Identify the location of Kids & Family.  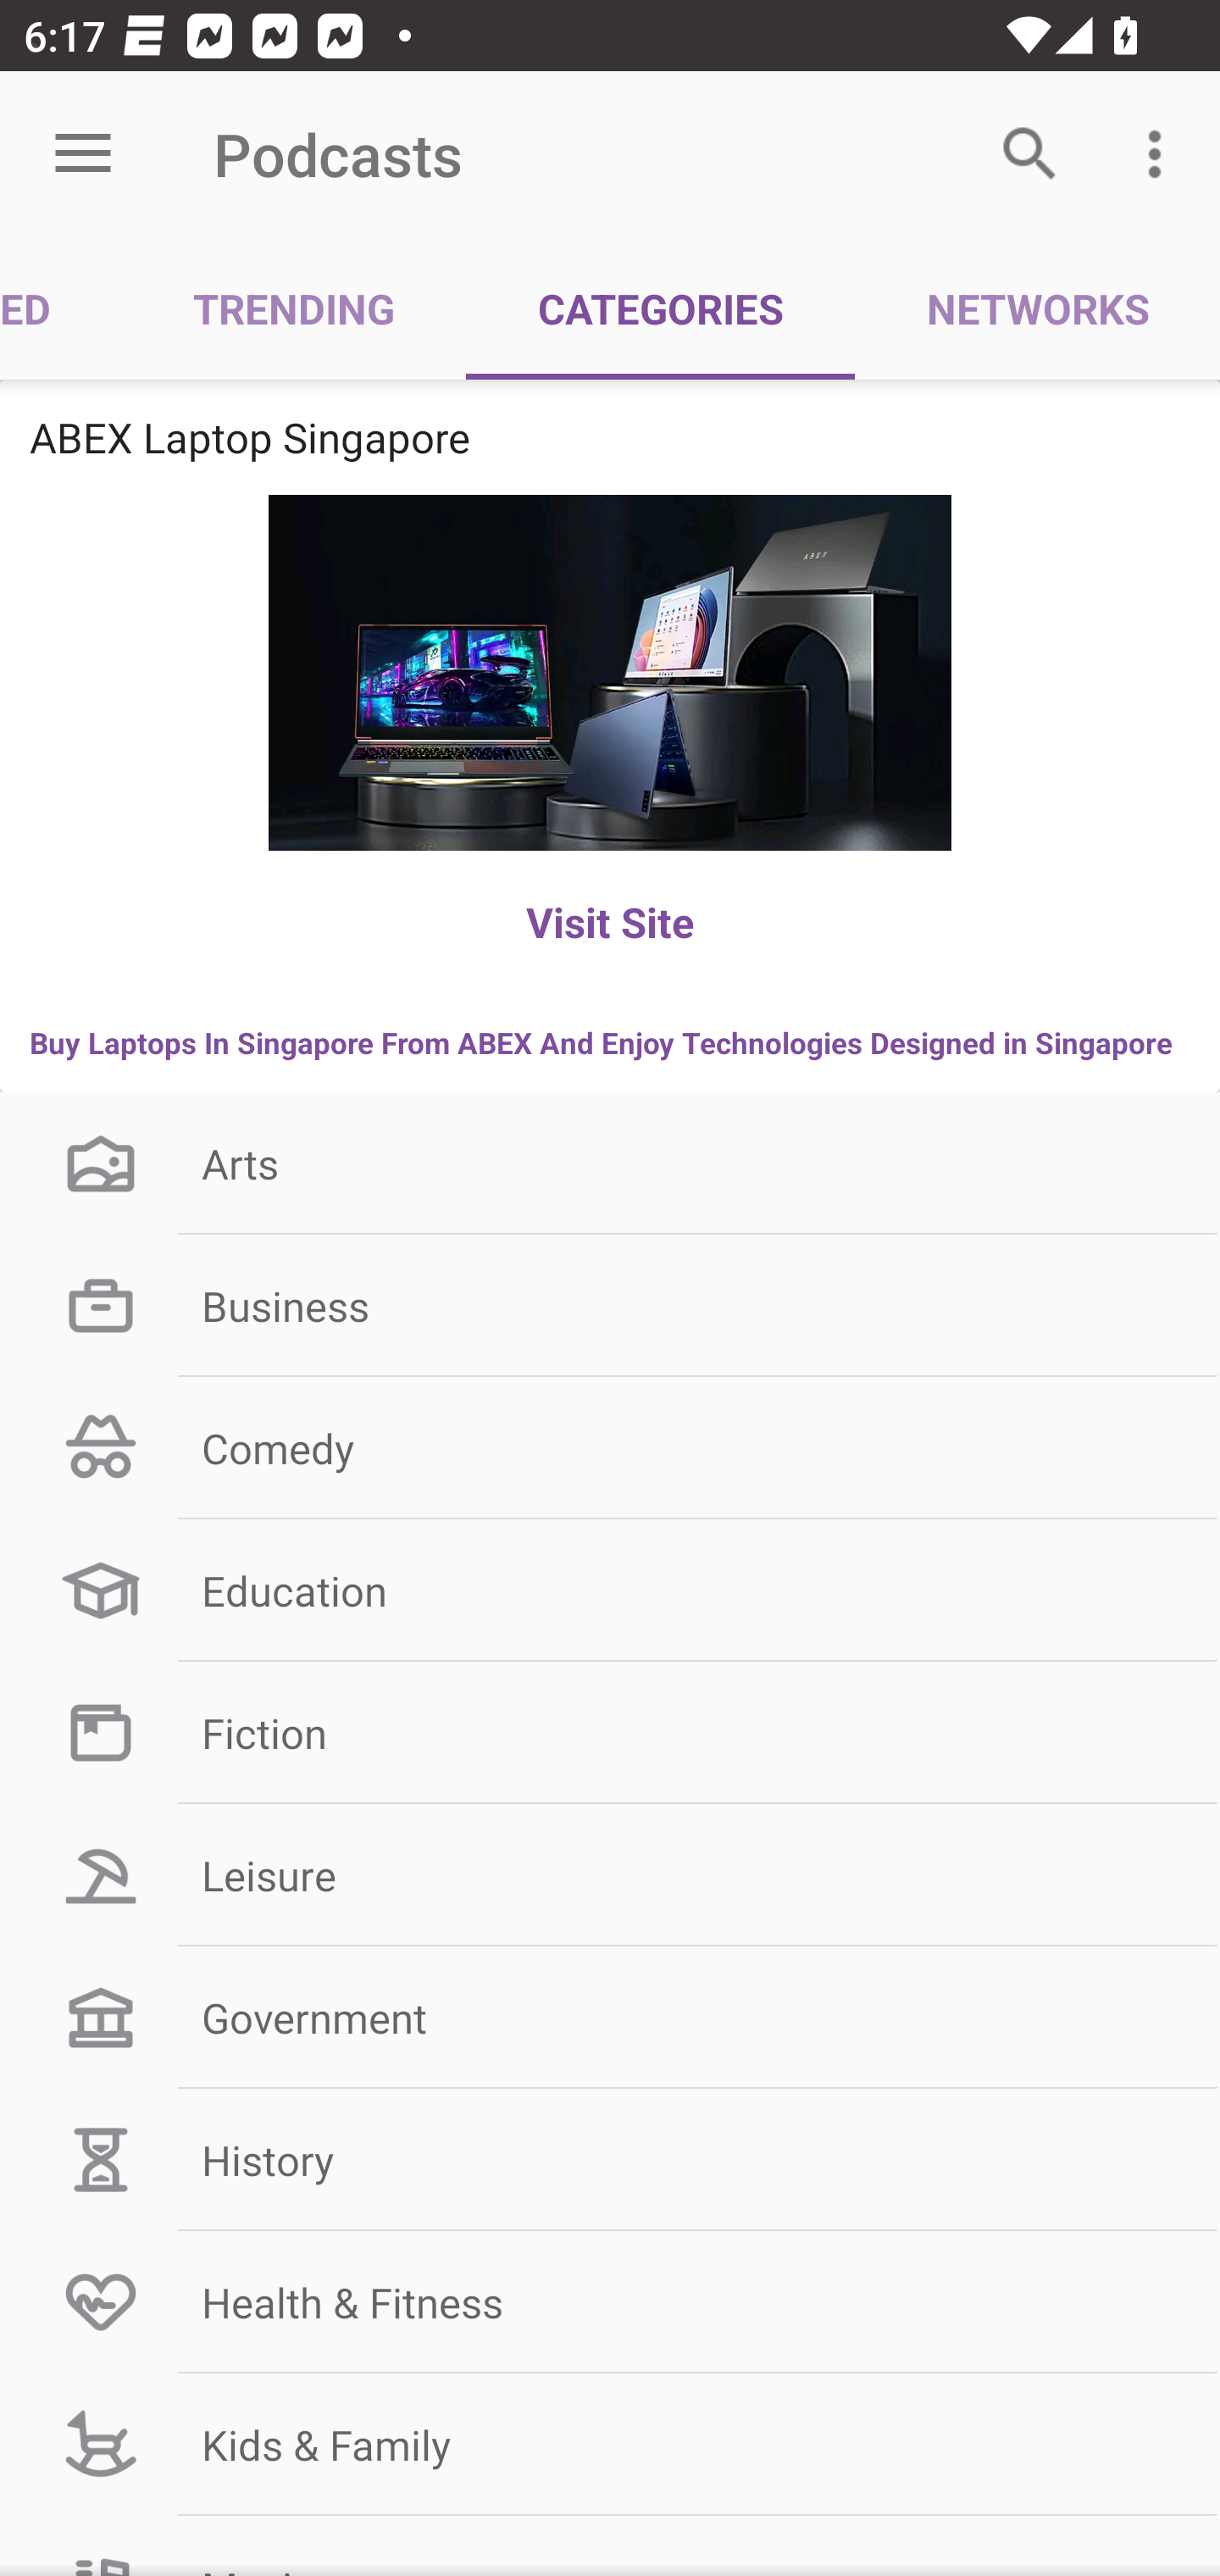
(610, 2444).